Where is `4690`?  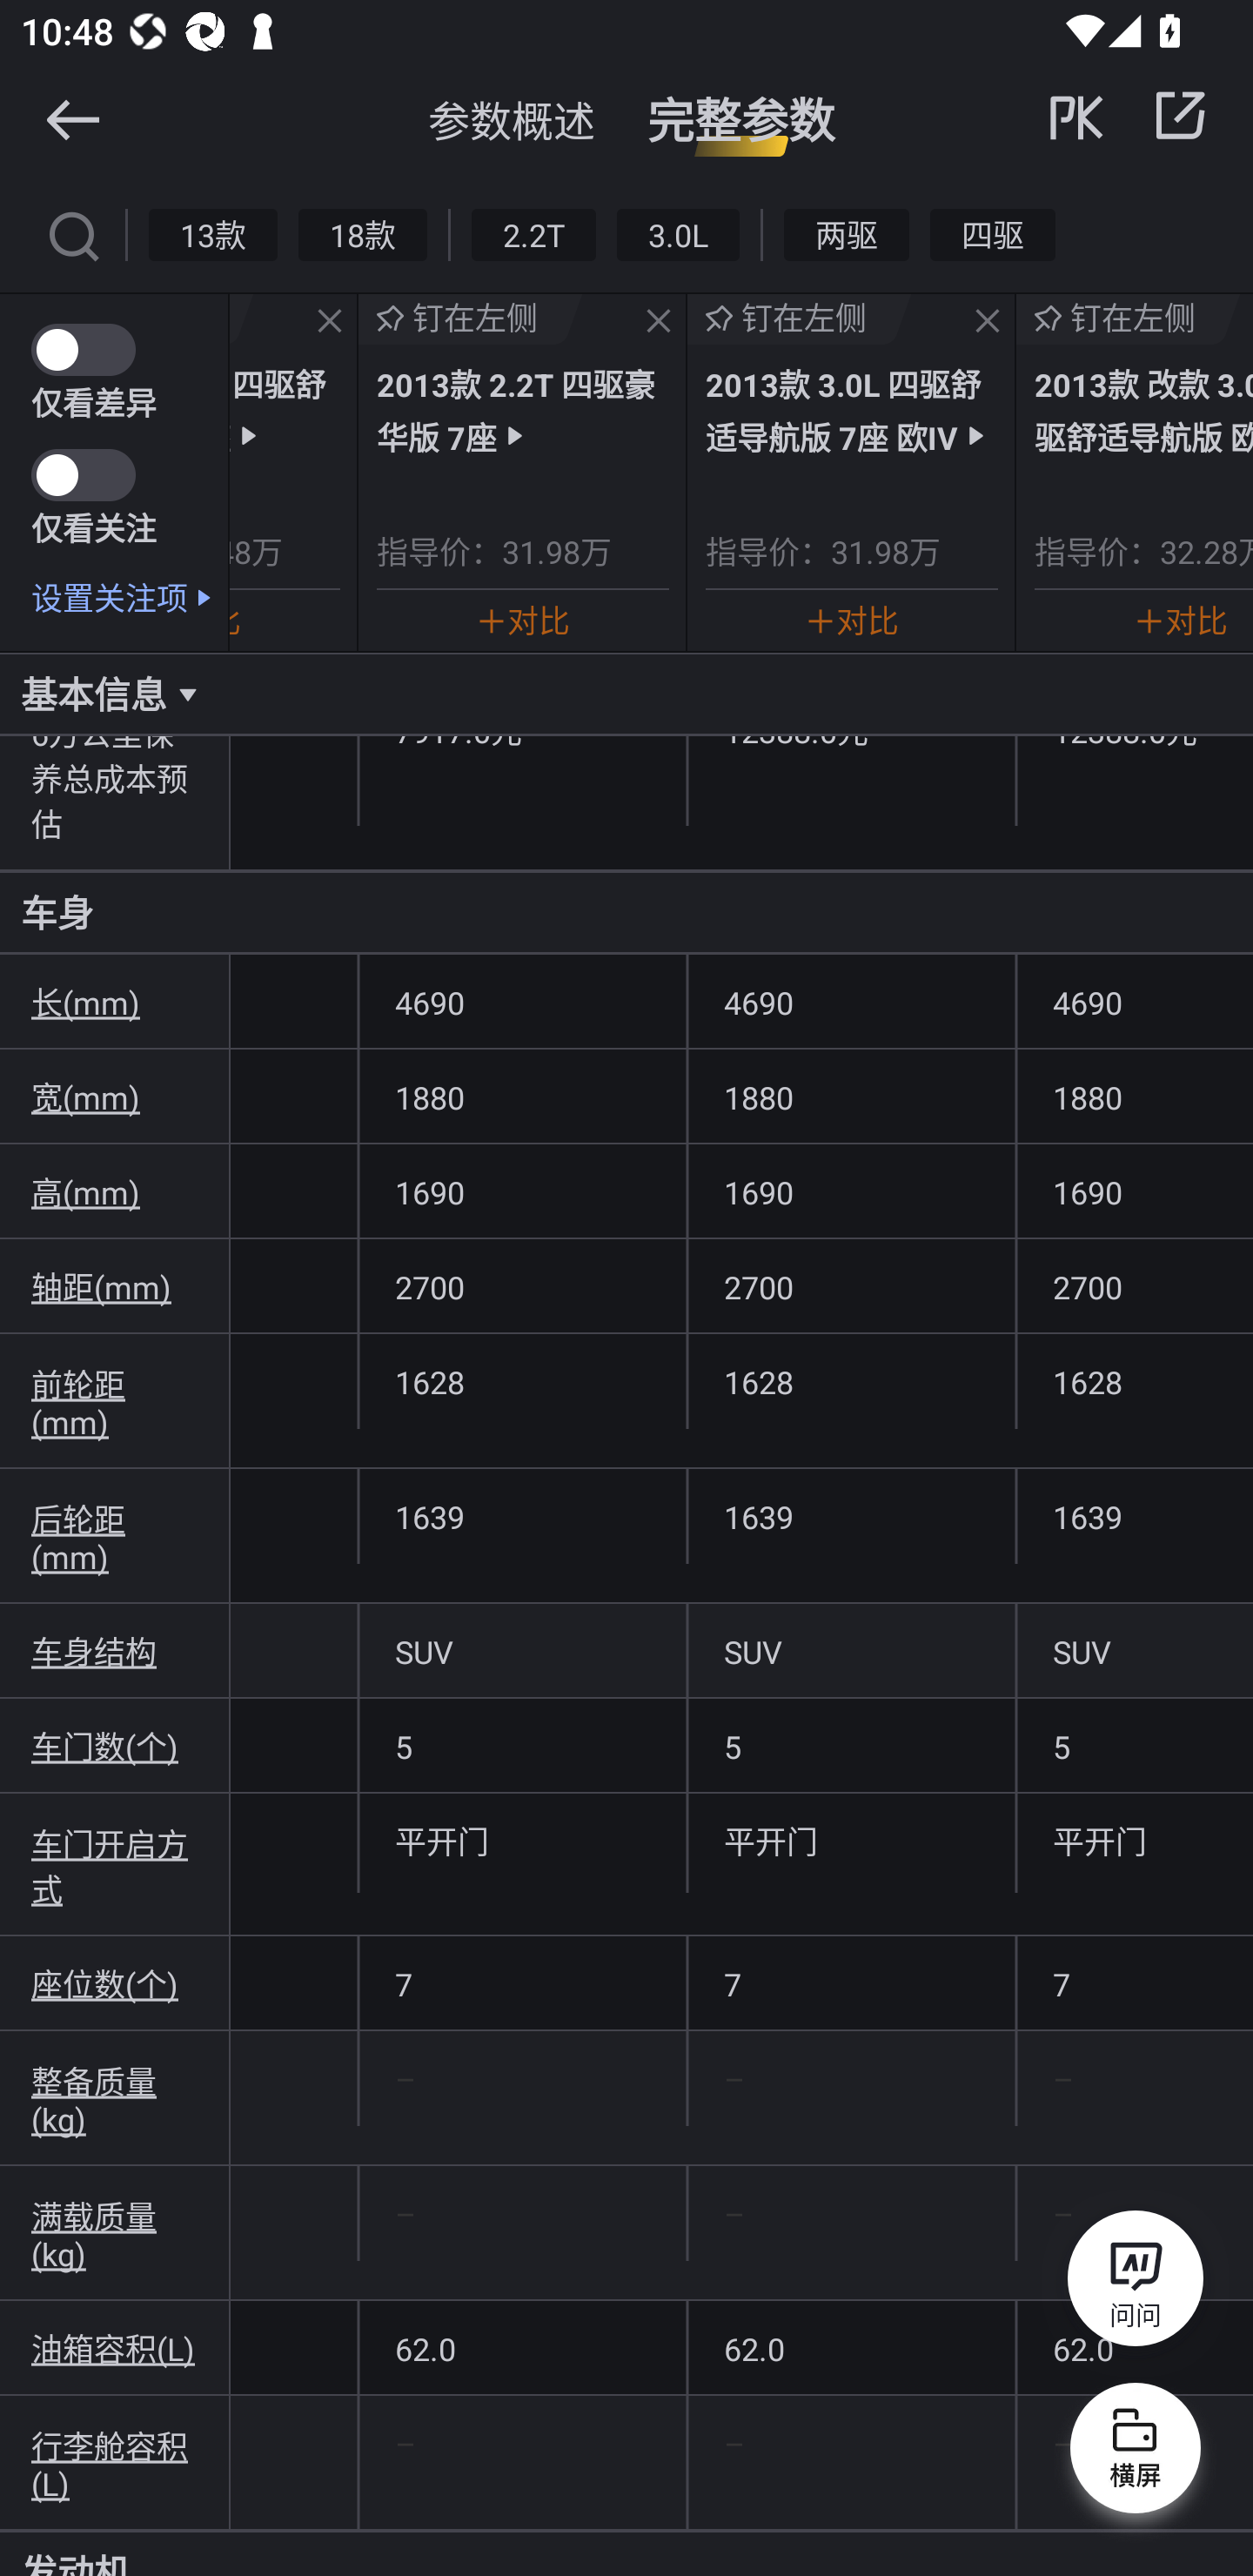
4690 is located at coordinates (522, 1002).